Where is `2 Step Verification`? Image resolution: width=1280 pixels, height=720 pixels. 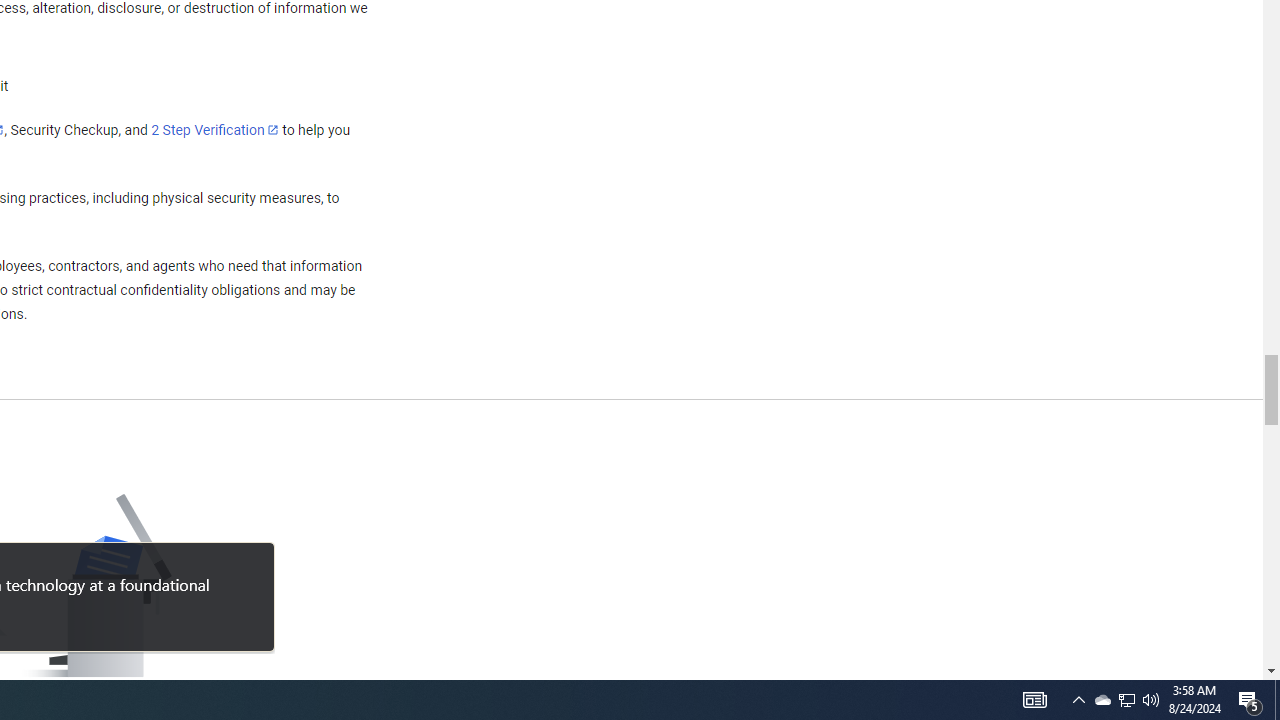
2 Step Verification is located at coordinates (215, 129).